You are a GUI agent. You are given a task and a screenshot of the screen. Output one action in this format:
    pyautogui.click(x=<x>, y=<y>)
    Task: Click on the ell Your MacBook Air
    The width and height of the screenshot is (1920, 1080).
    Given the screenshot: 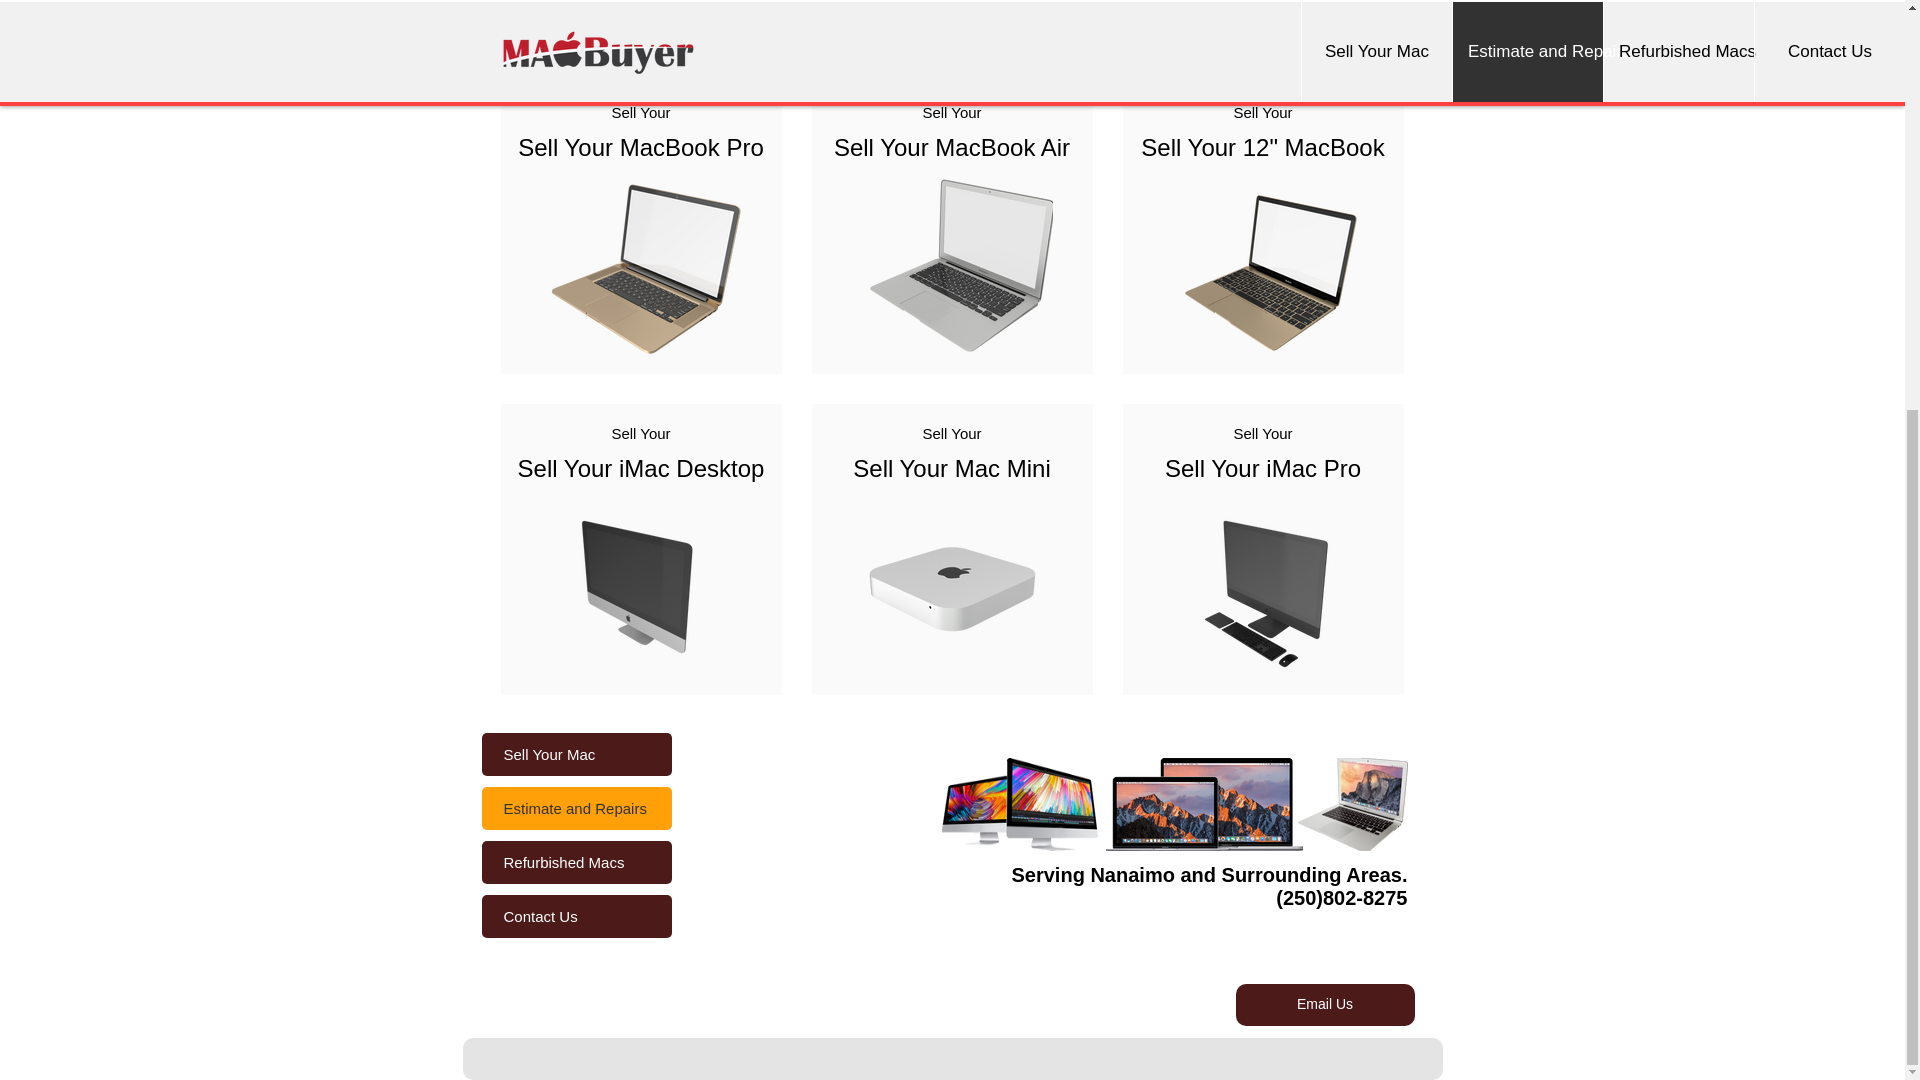 What is the action you would take?
    pyautogui.click(x=960, y=146)
    